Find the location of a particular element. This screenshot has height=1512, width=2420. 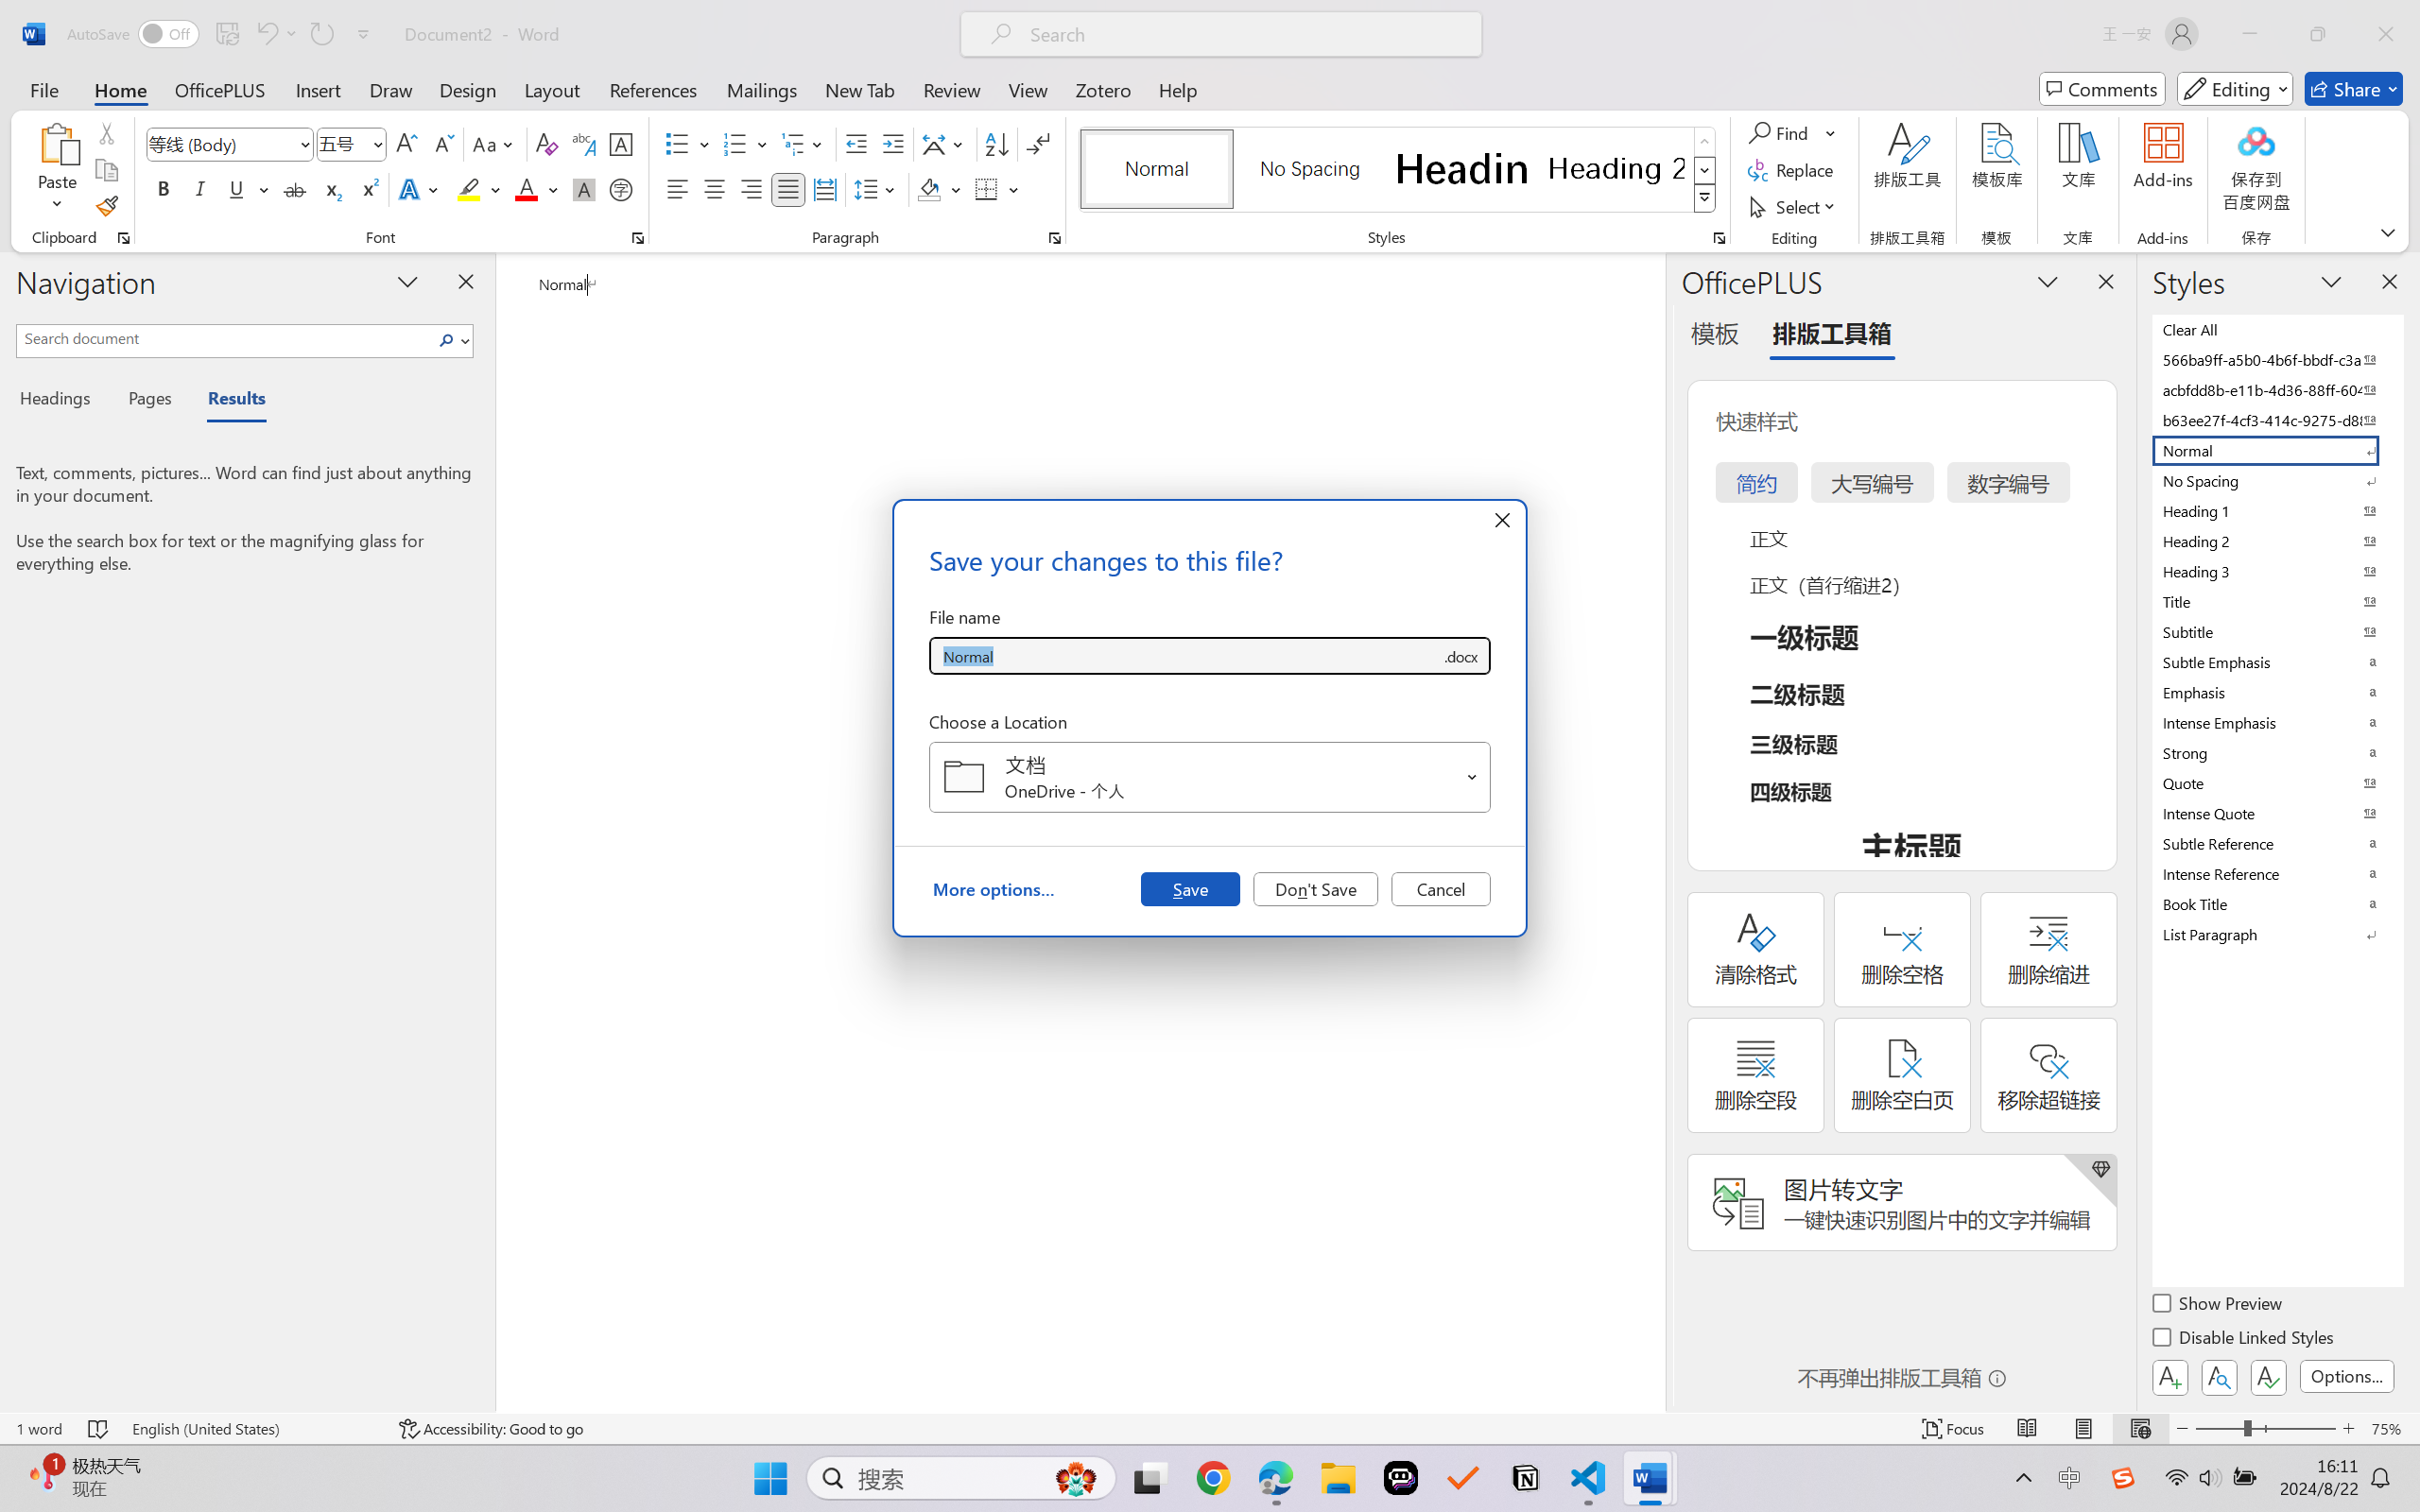

Clear Formatting is located at coordinates (546, 144).